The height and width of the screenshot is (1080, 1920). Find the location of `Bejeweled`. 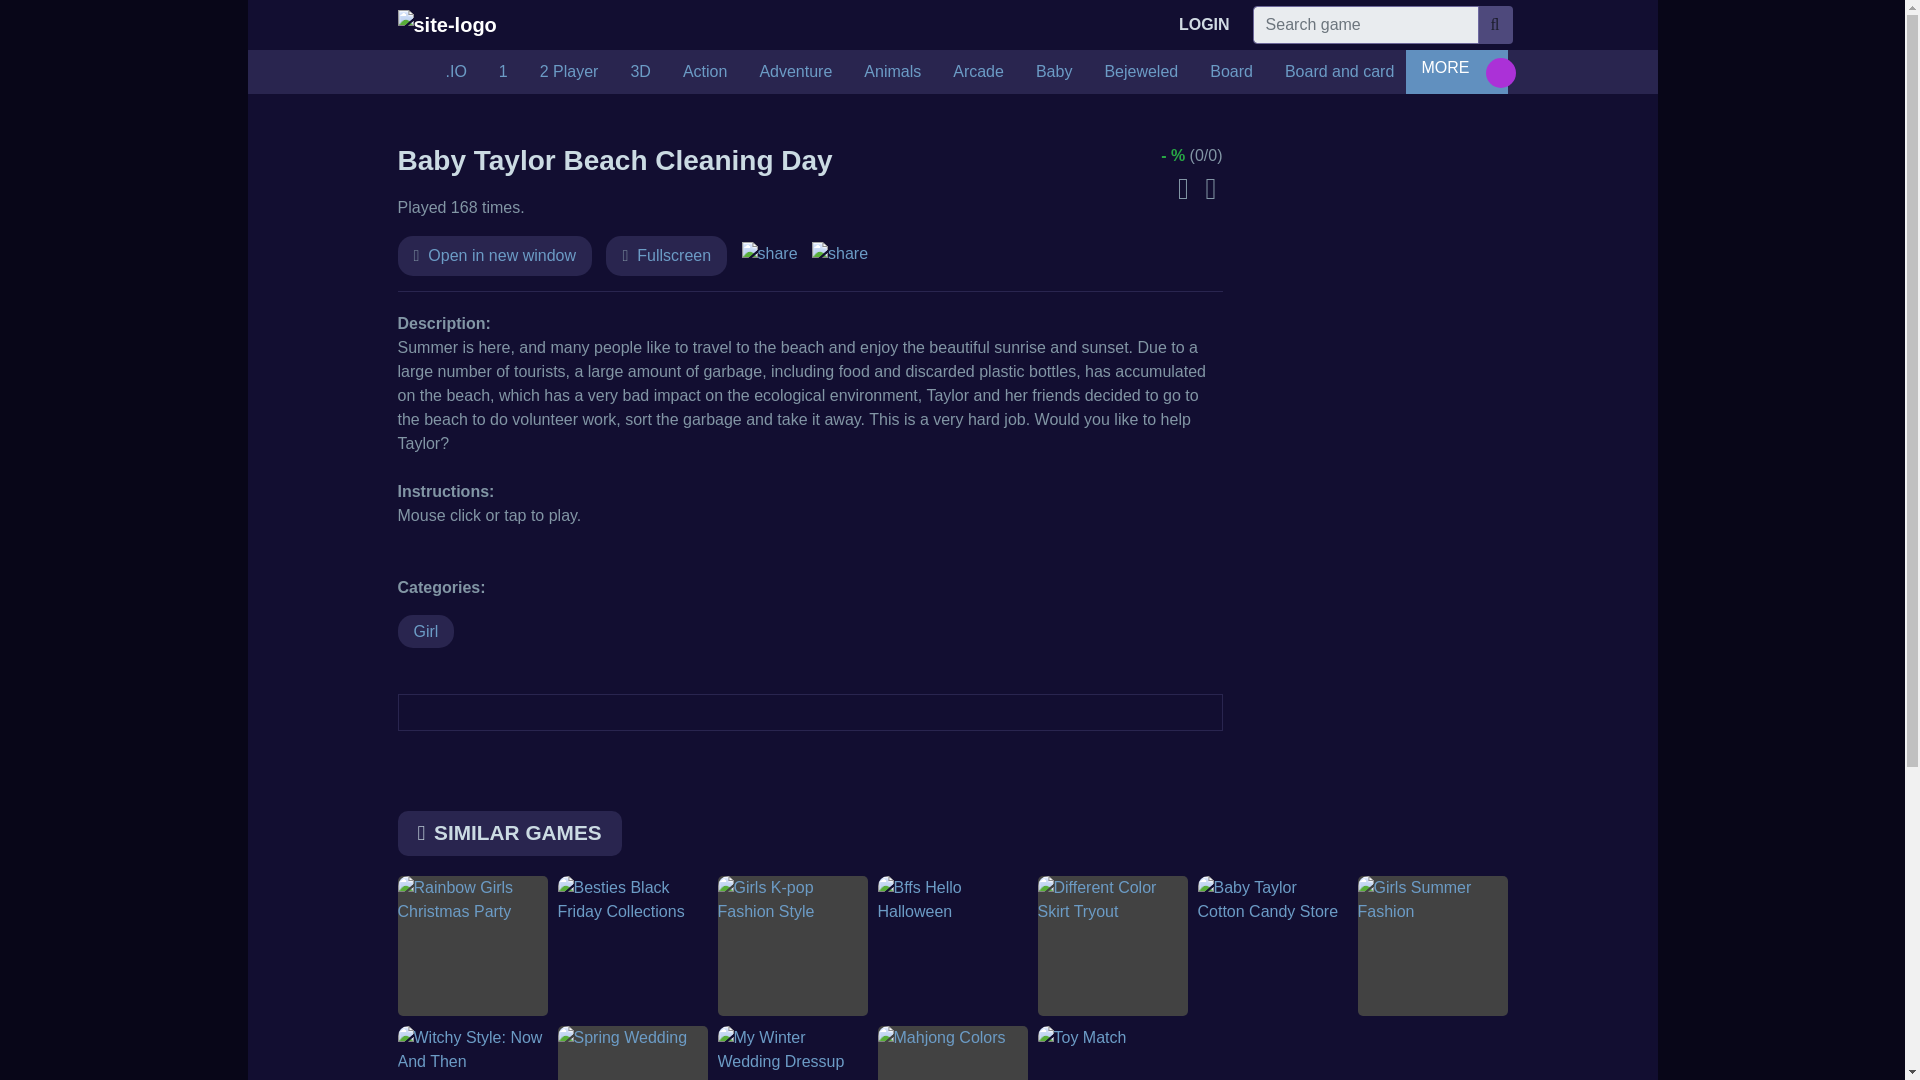

Bejeweled is located at coordinates (1141, 71).